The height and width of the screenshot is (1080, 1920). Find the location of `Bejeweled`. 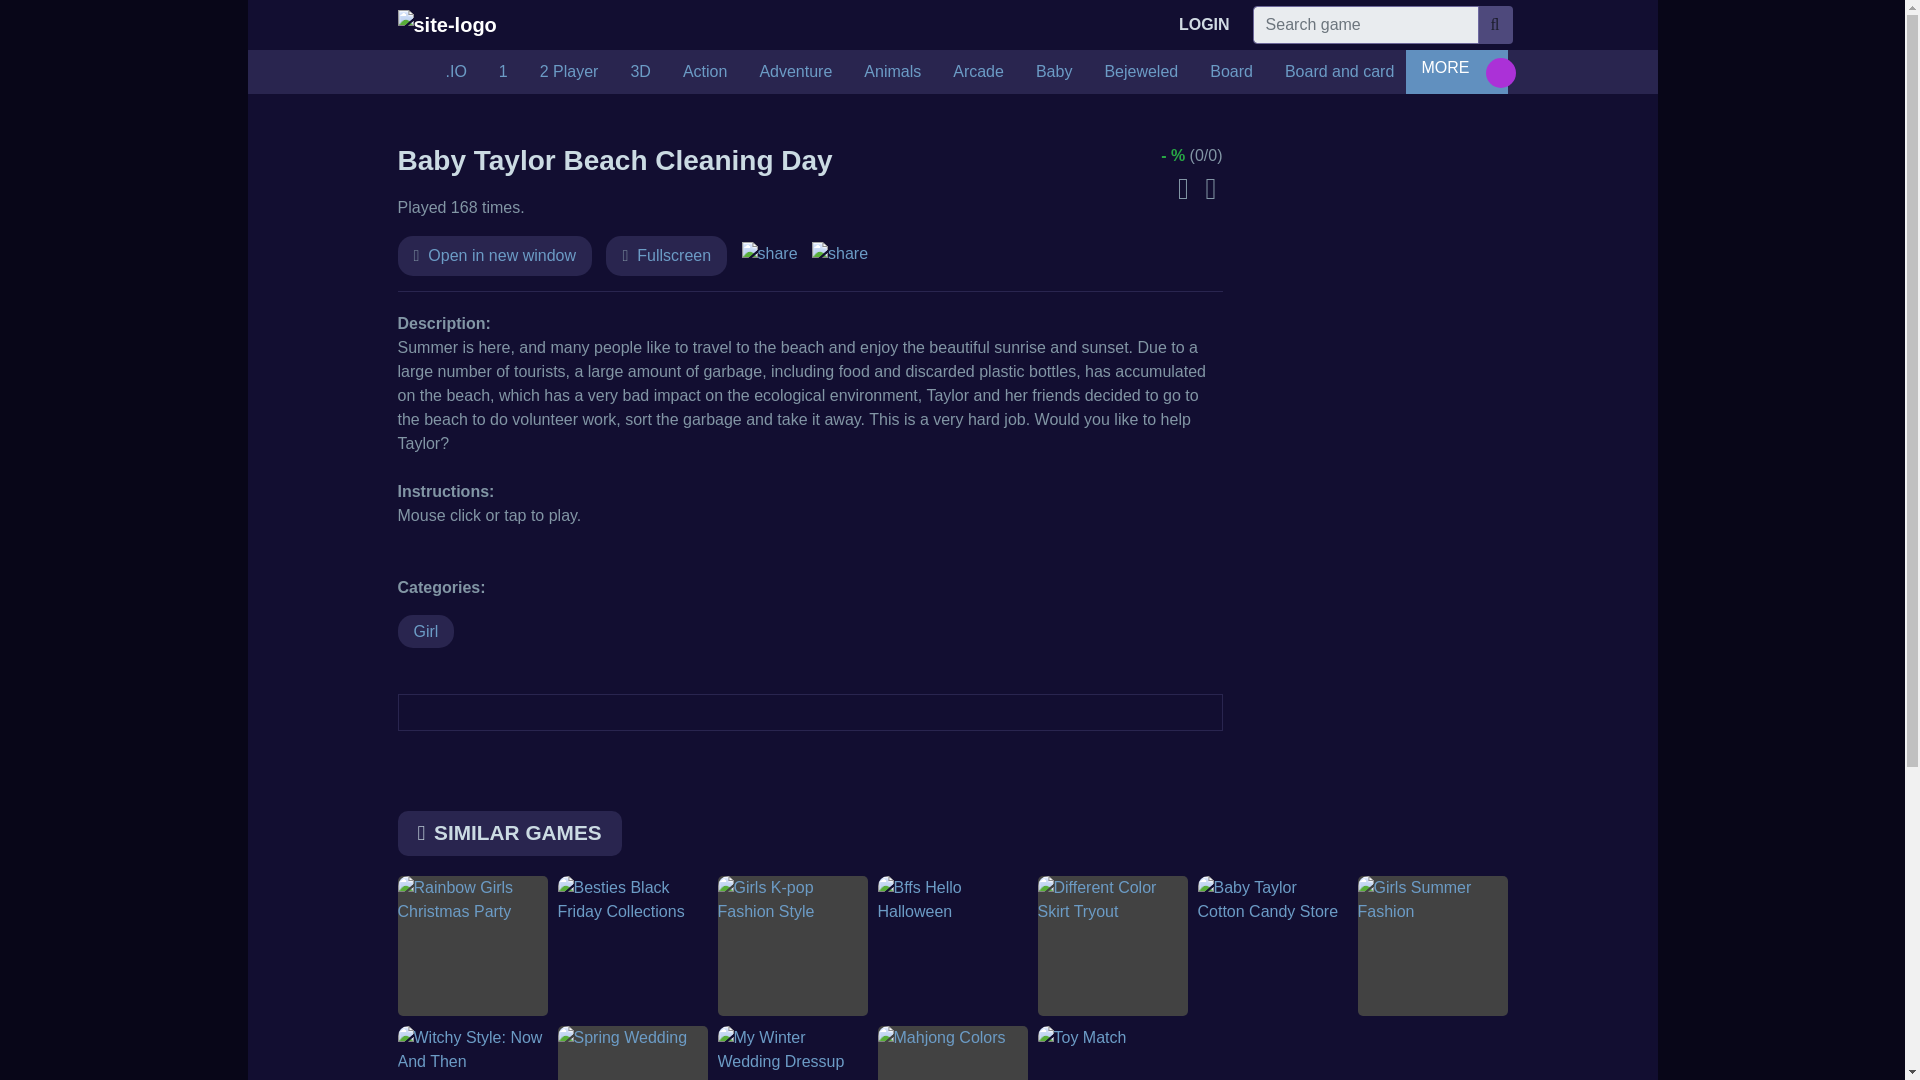

Bejeweled is located at coordinates (1141, 71).